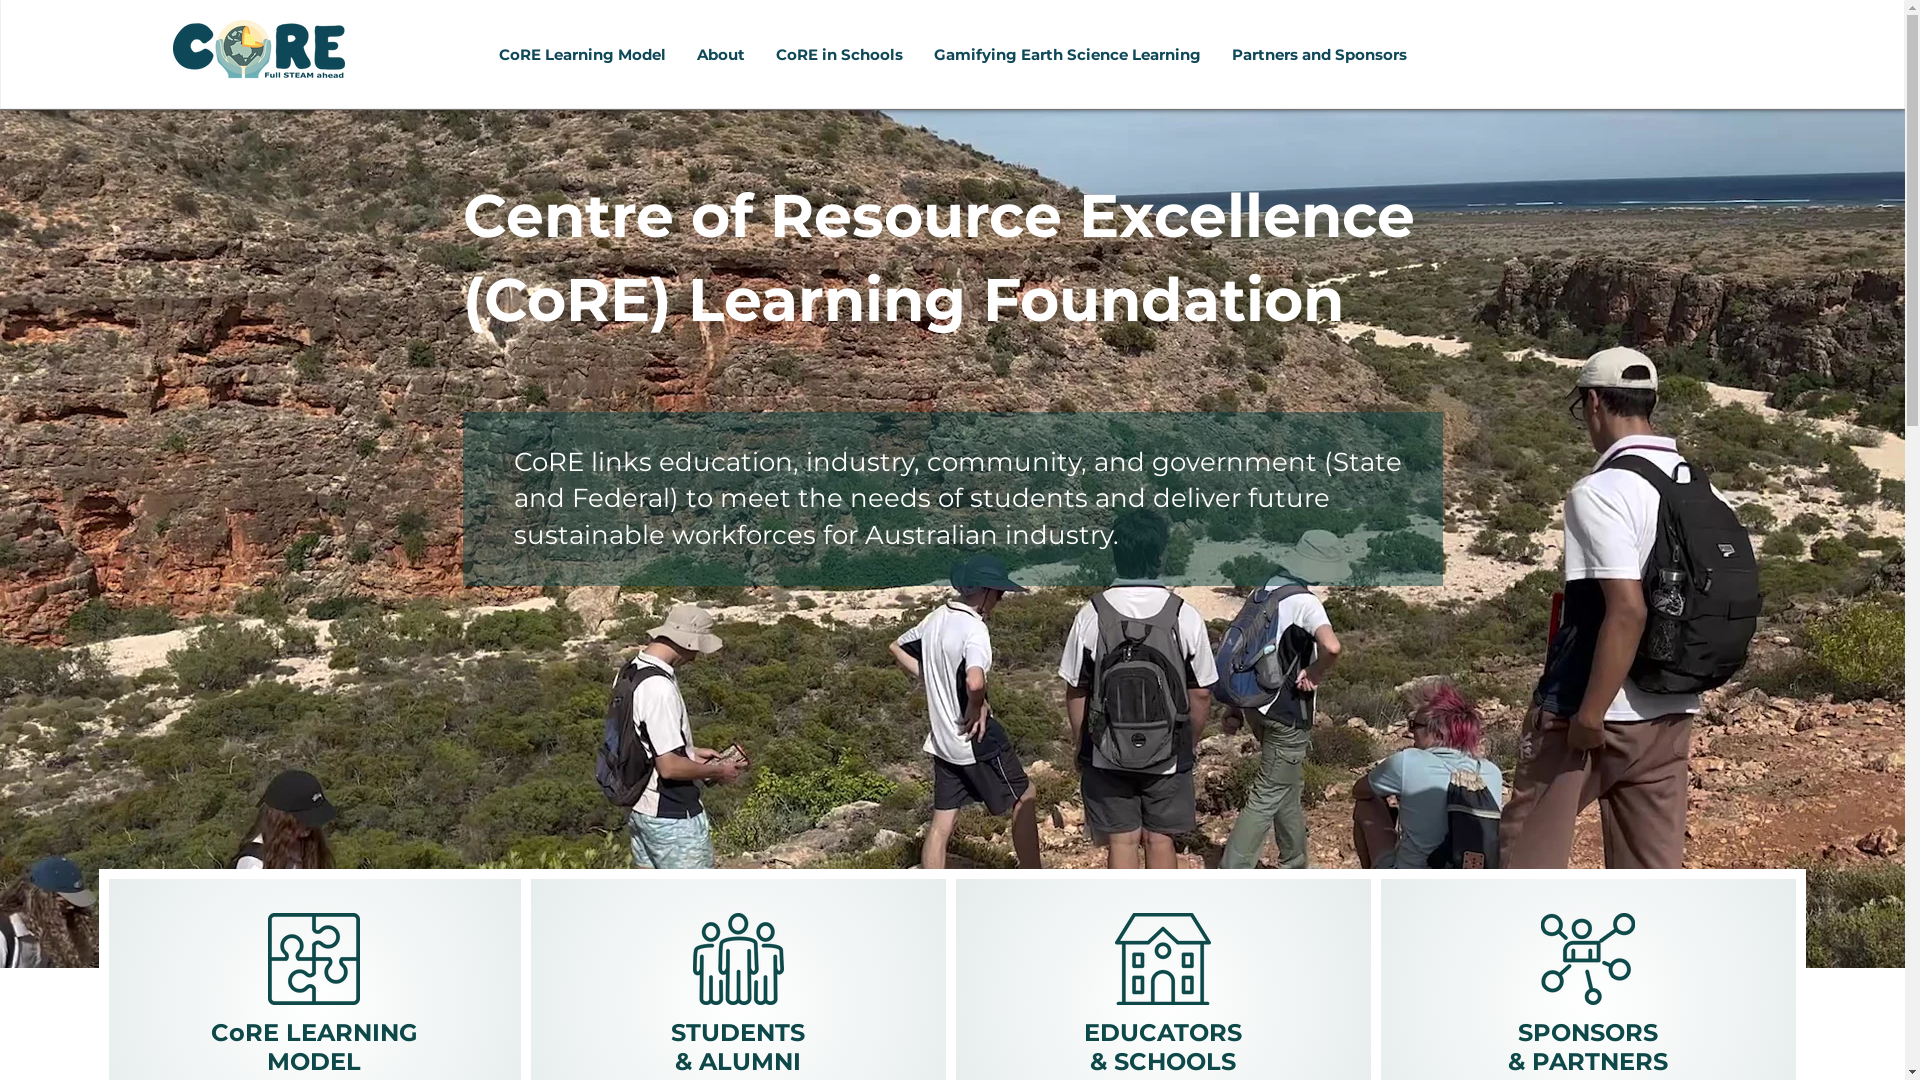 The image size is (1920, 1080). I want to click on SPONSORS & , so click(1583, 1046).